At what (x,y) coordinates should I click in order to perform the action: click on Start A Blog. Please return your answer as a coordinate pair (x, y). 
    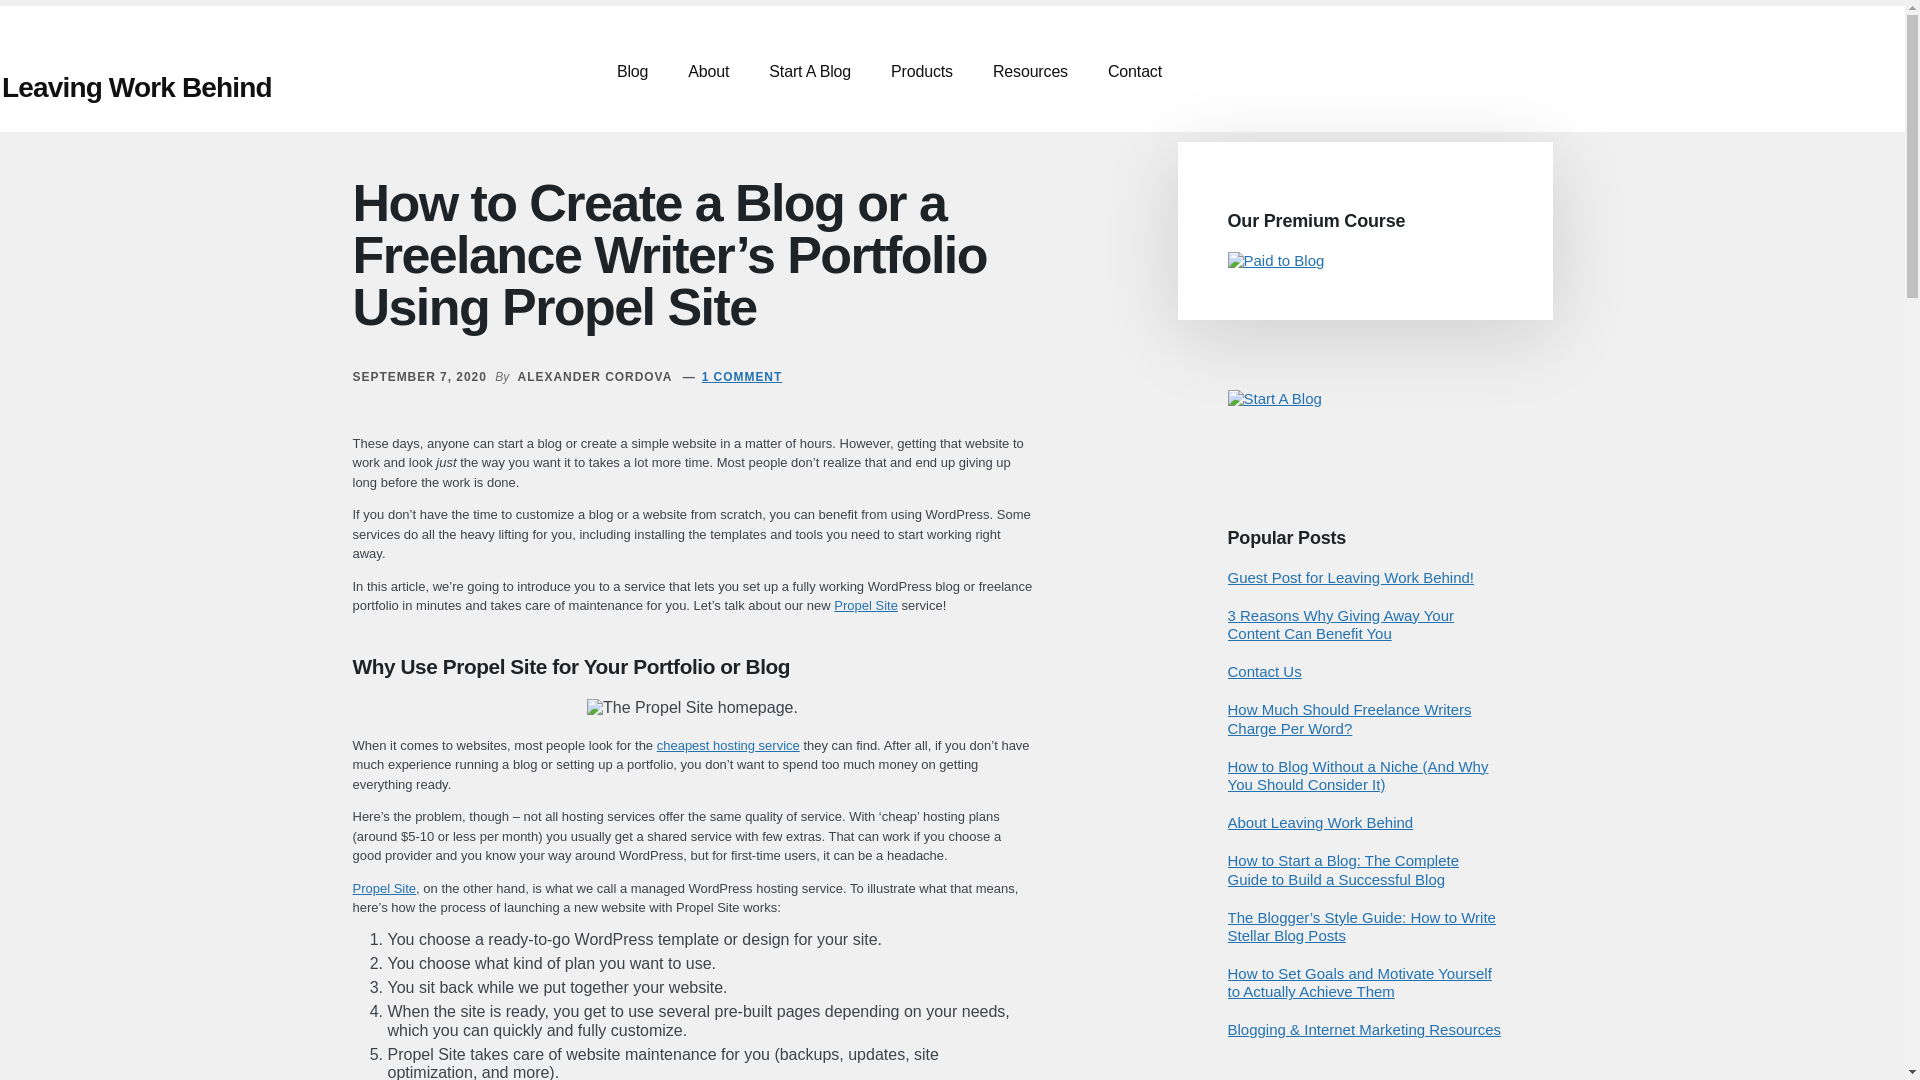
    Looking at the image, I should click on (1275, 398).